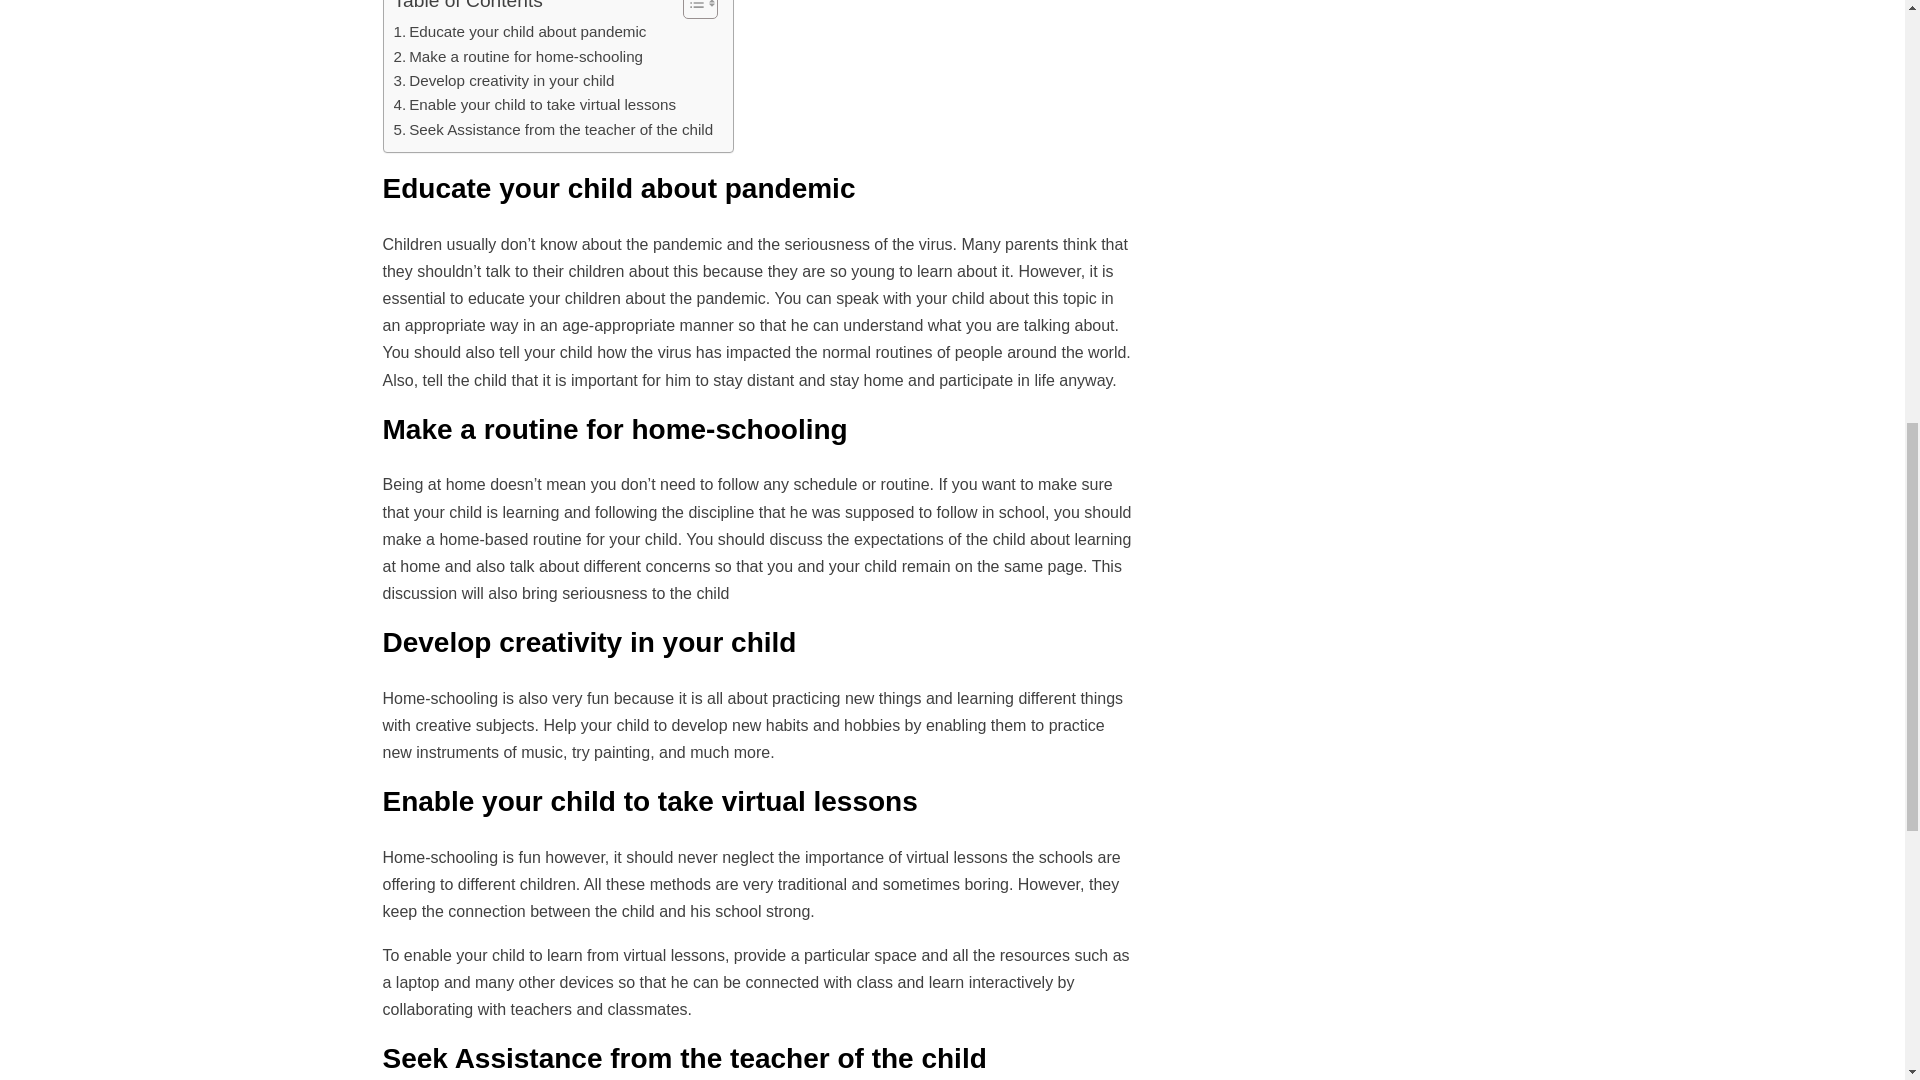 Image resolution: width=1920 pixels, height=1080 pixels. What do you see at coordinates (504, 80) in the screenshot?
I see `Develop creativity in your child` at bounding box center [504, 80].